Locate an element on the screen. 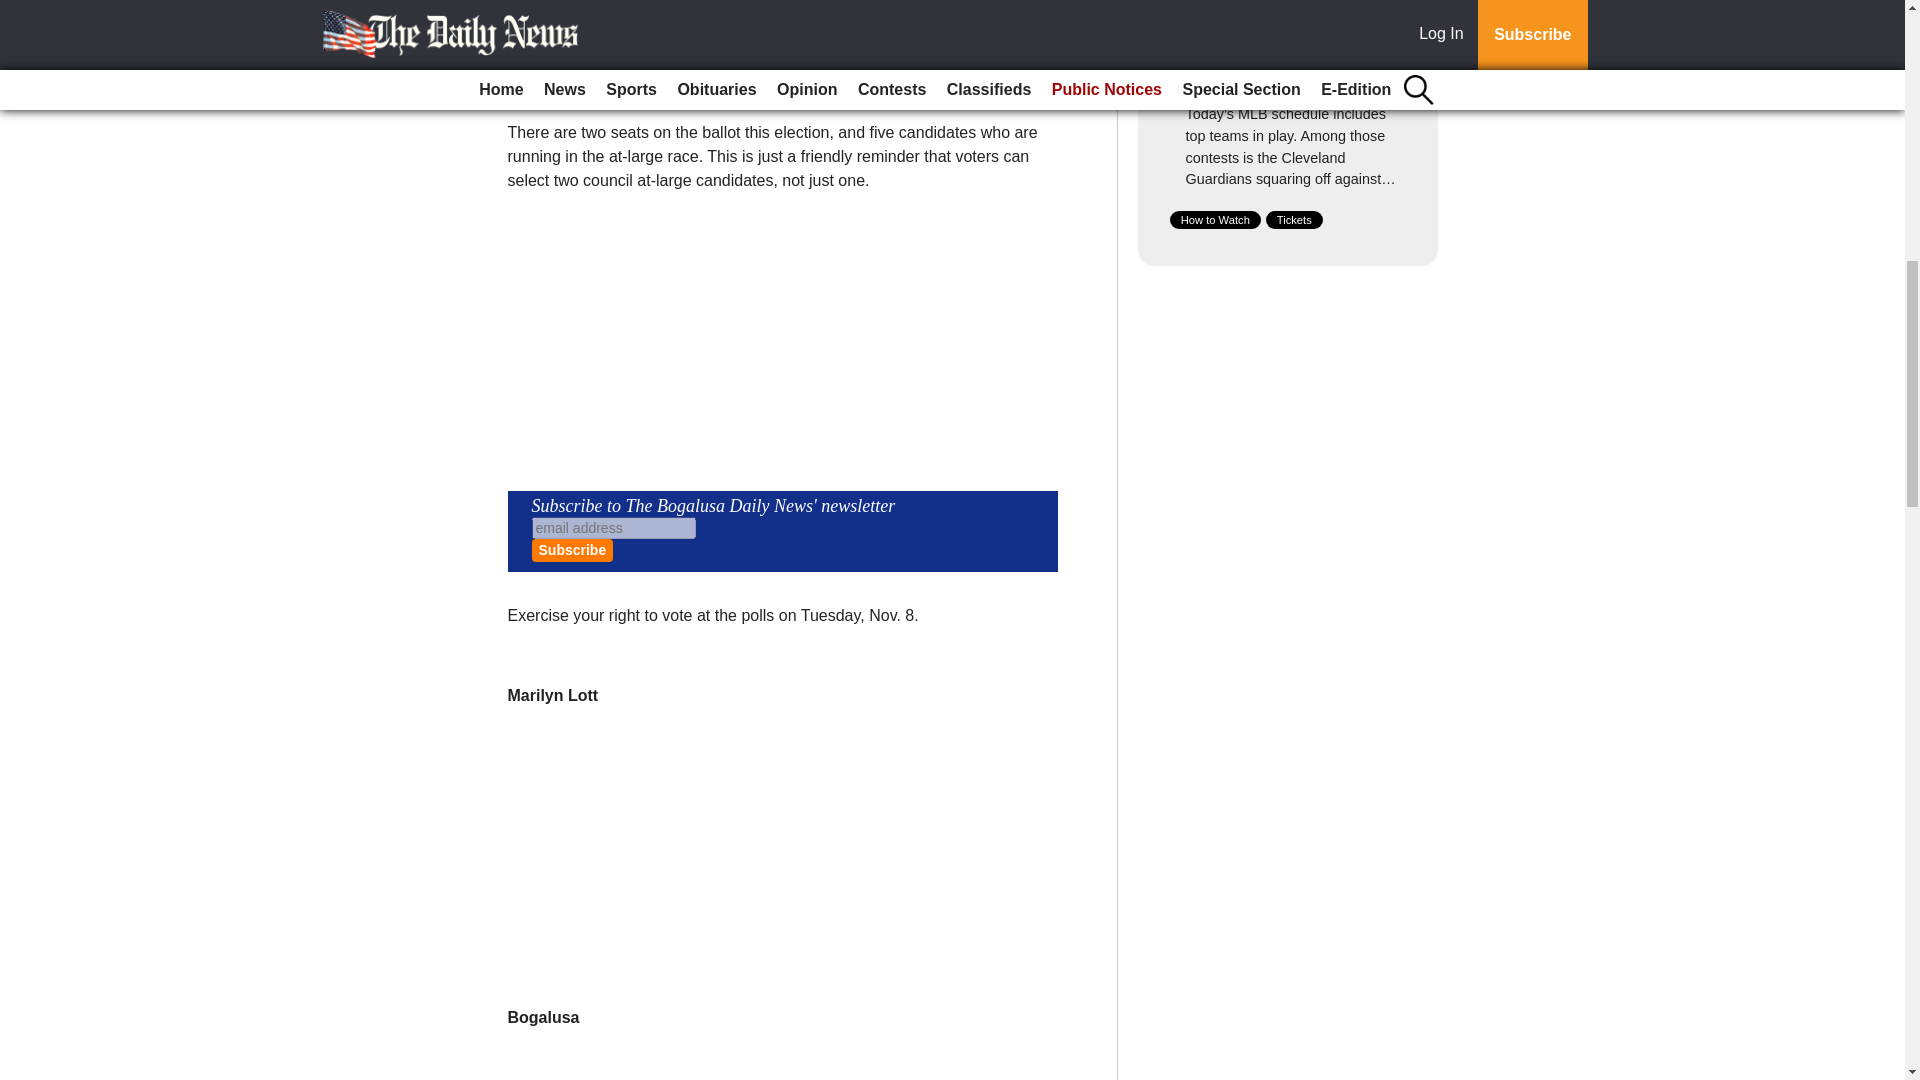 This screenshot has width=1920, height=1080. Subscribe is located at coordinates (572, 550).